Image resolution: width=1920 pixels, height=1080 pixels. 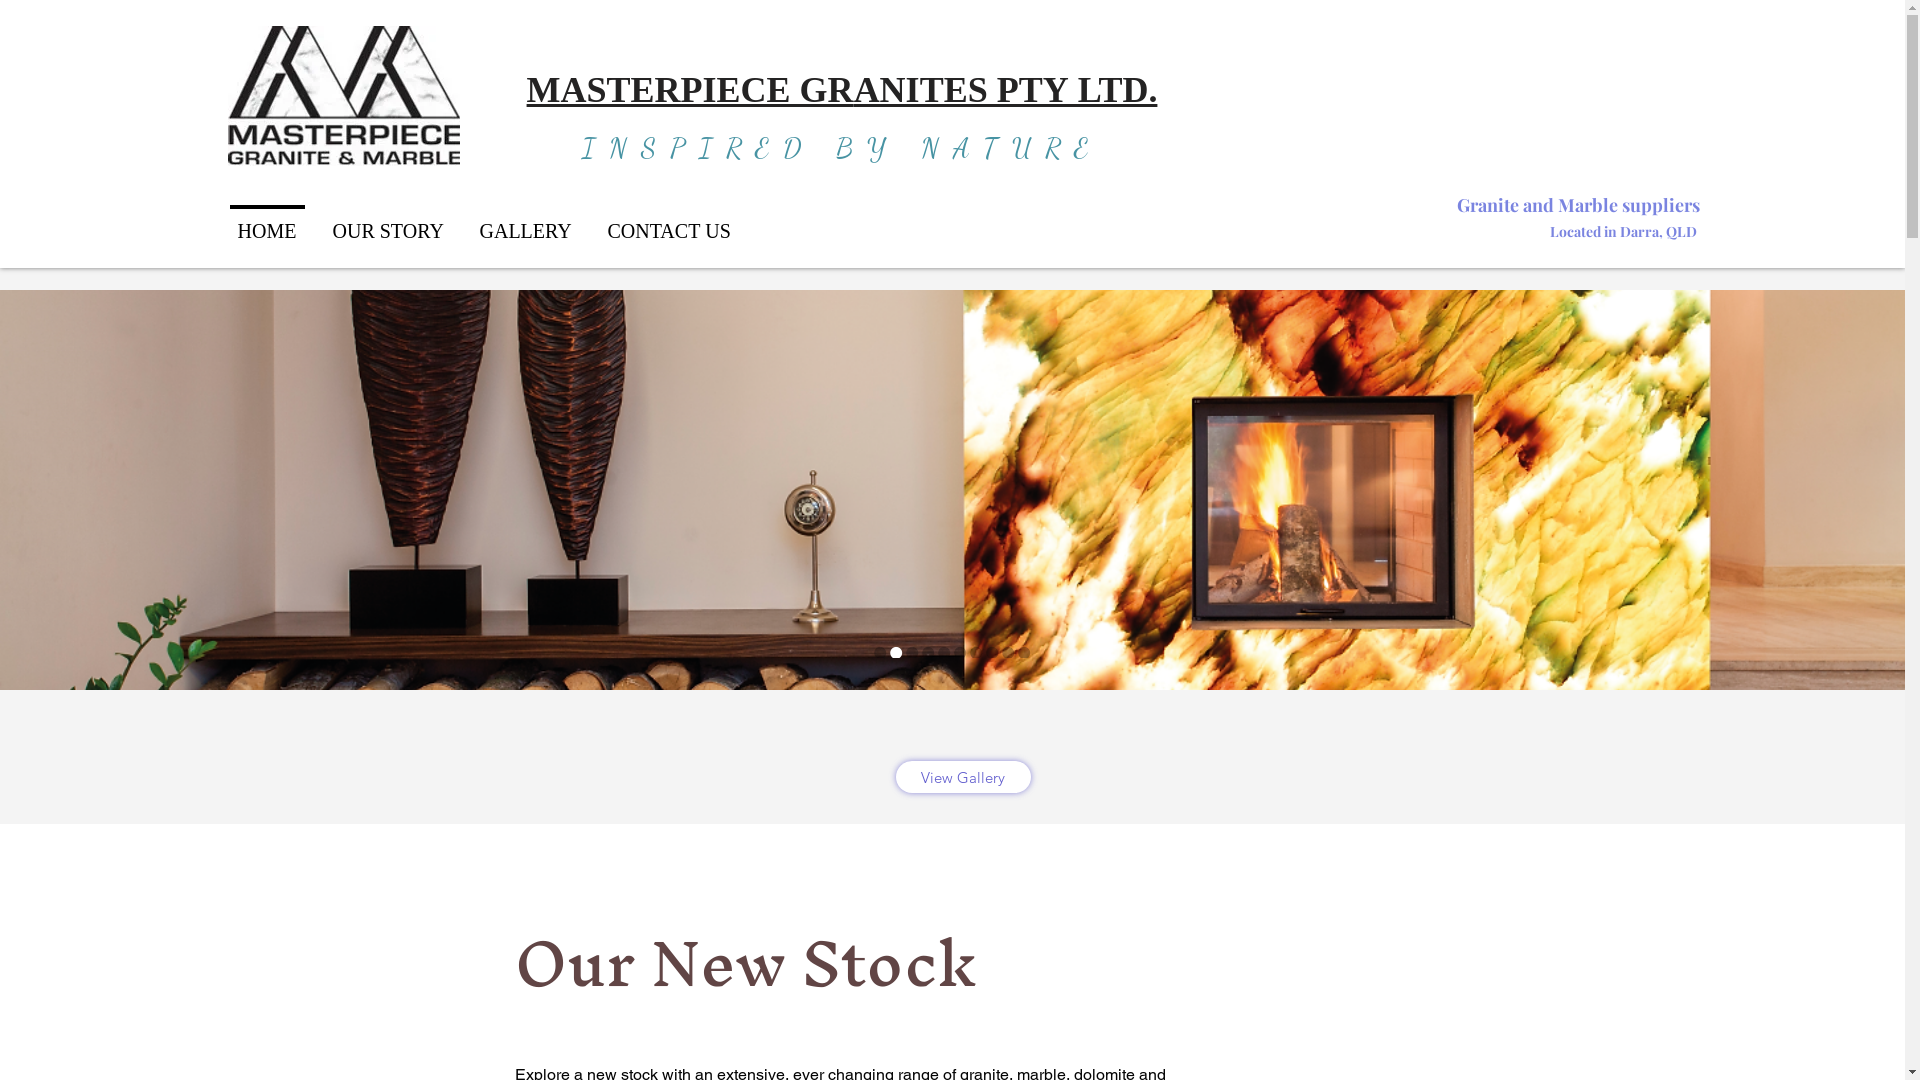 I want to click on View Gallery, so click(x=964, y=777).